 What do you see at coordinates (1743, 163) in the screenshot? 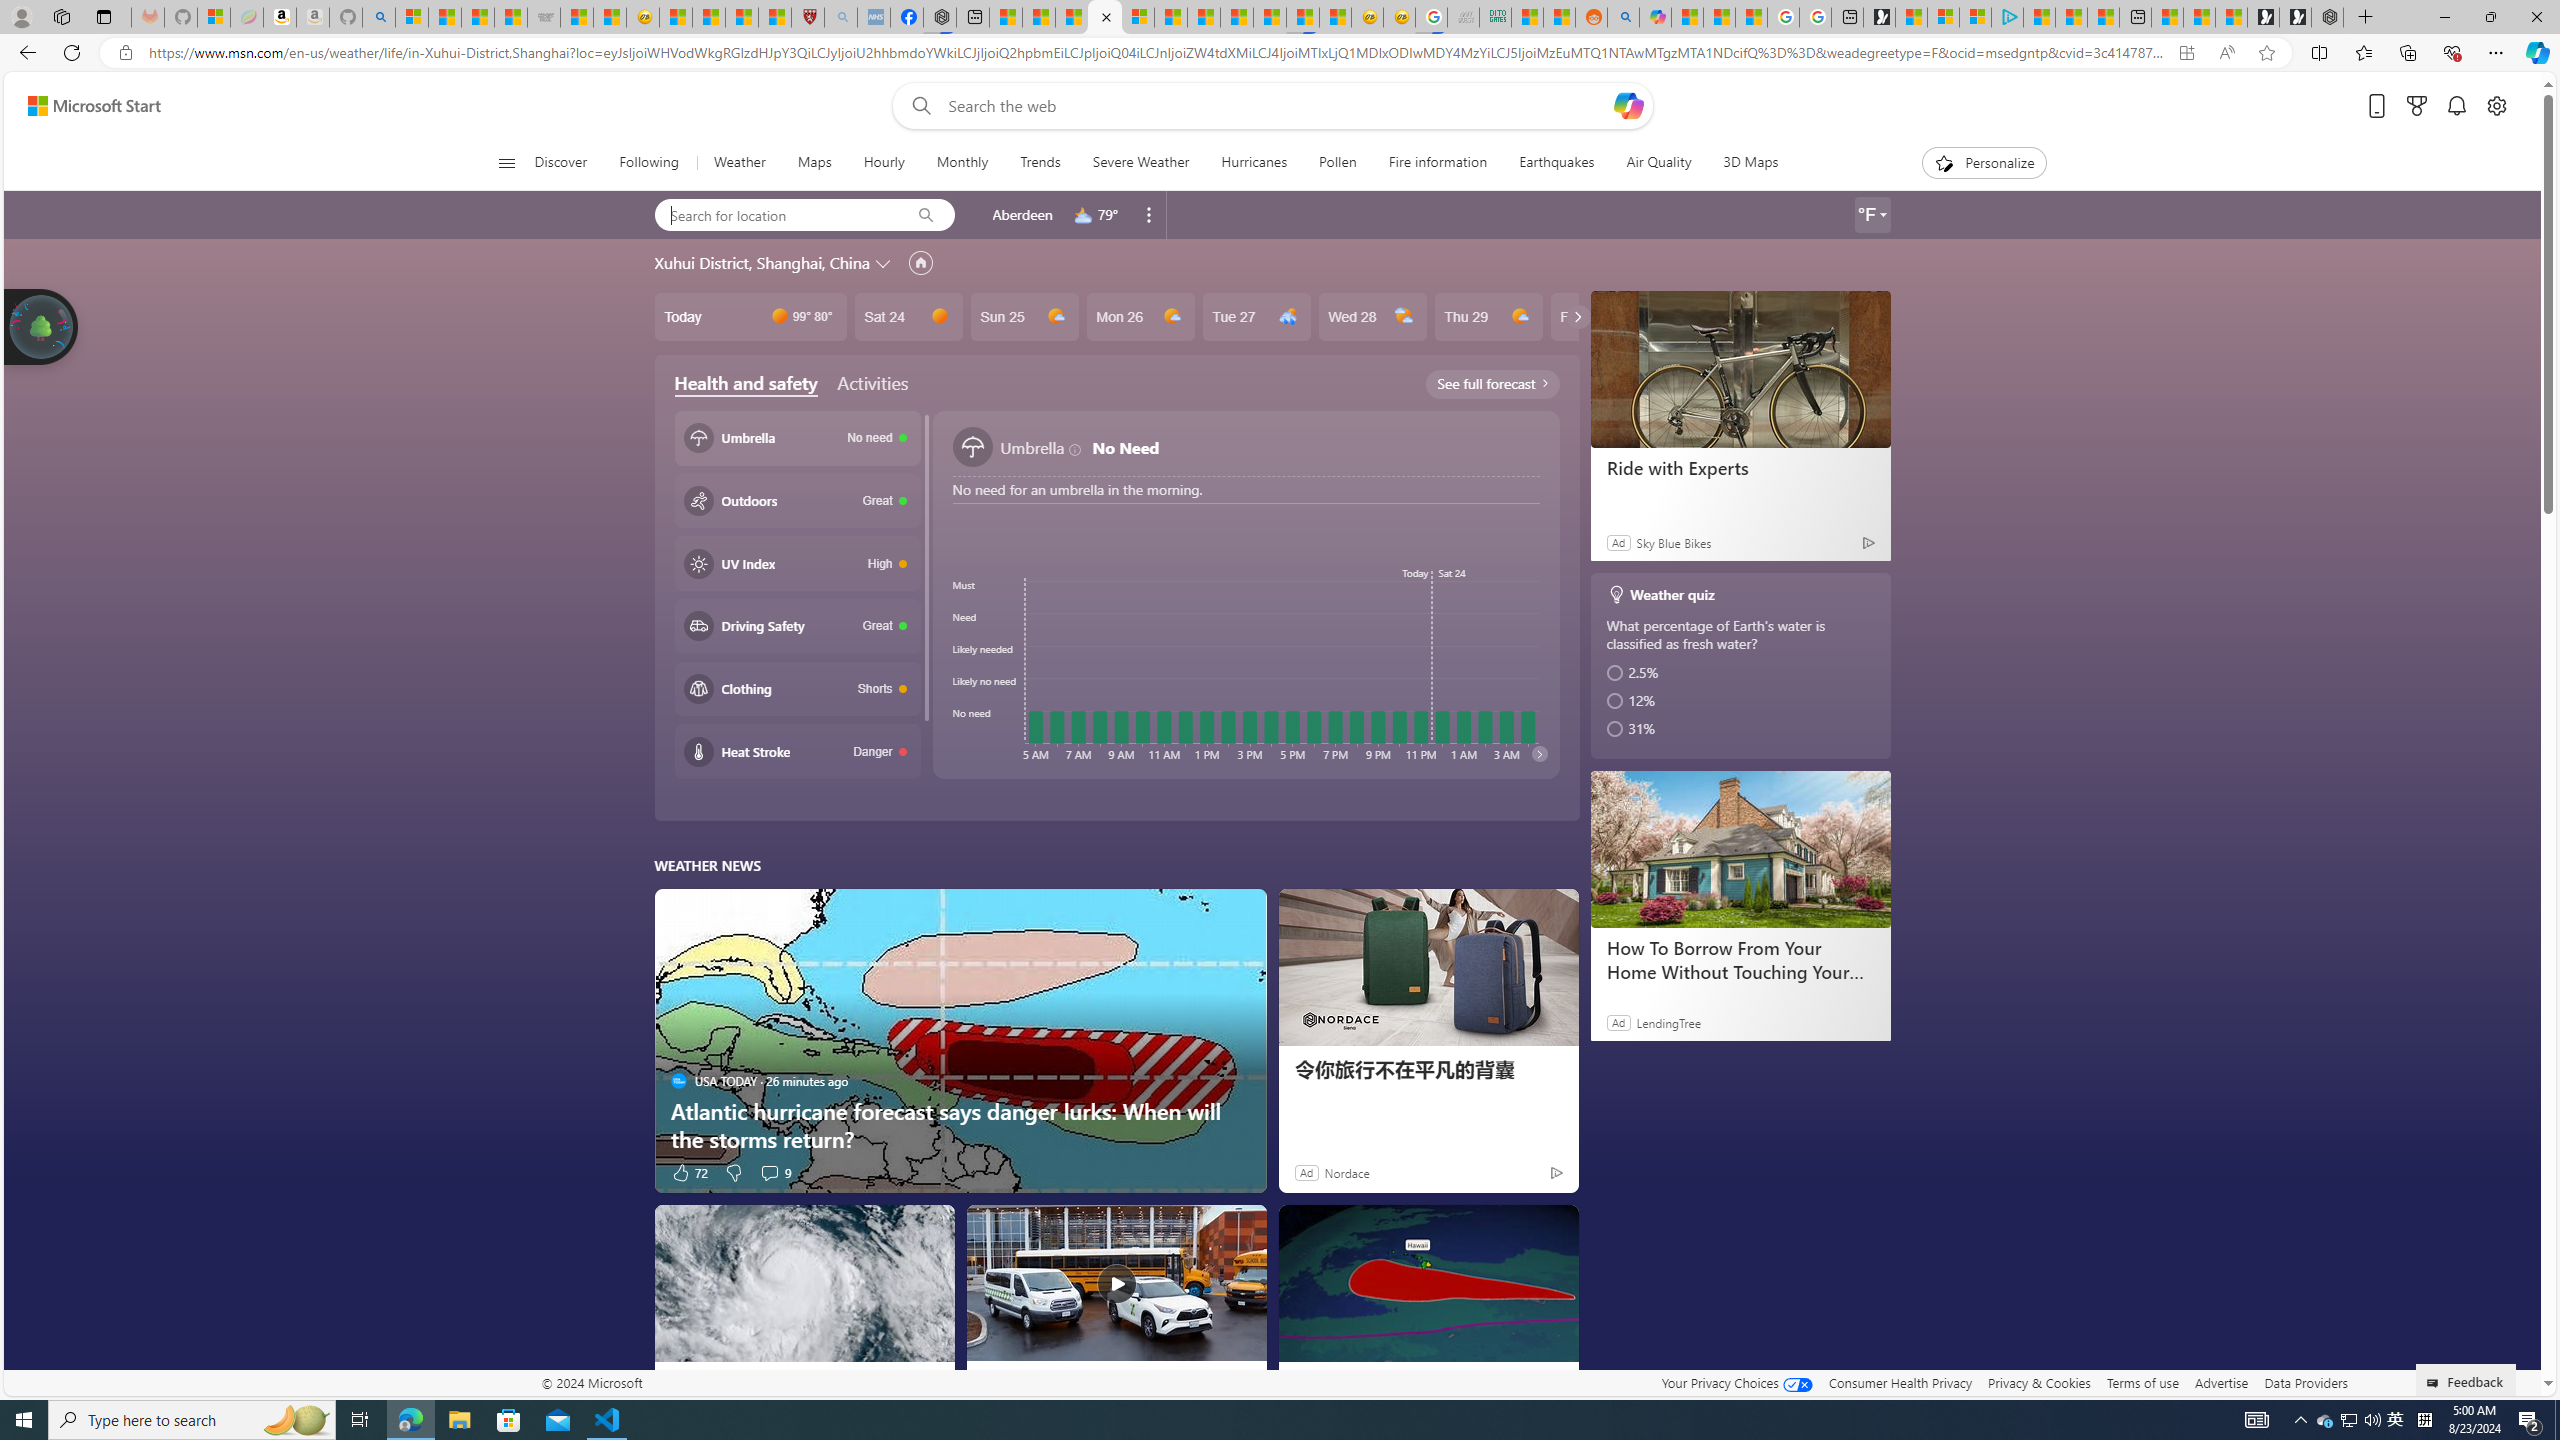
I see `3D Maps` at bounding box center [1743, 163].